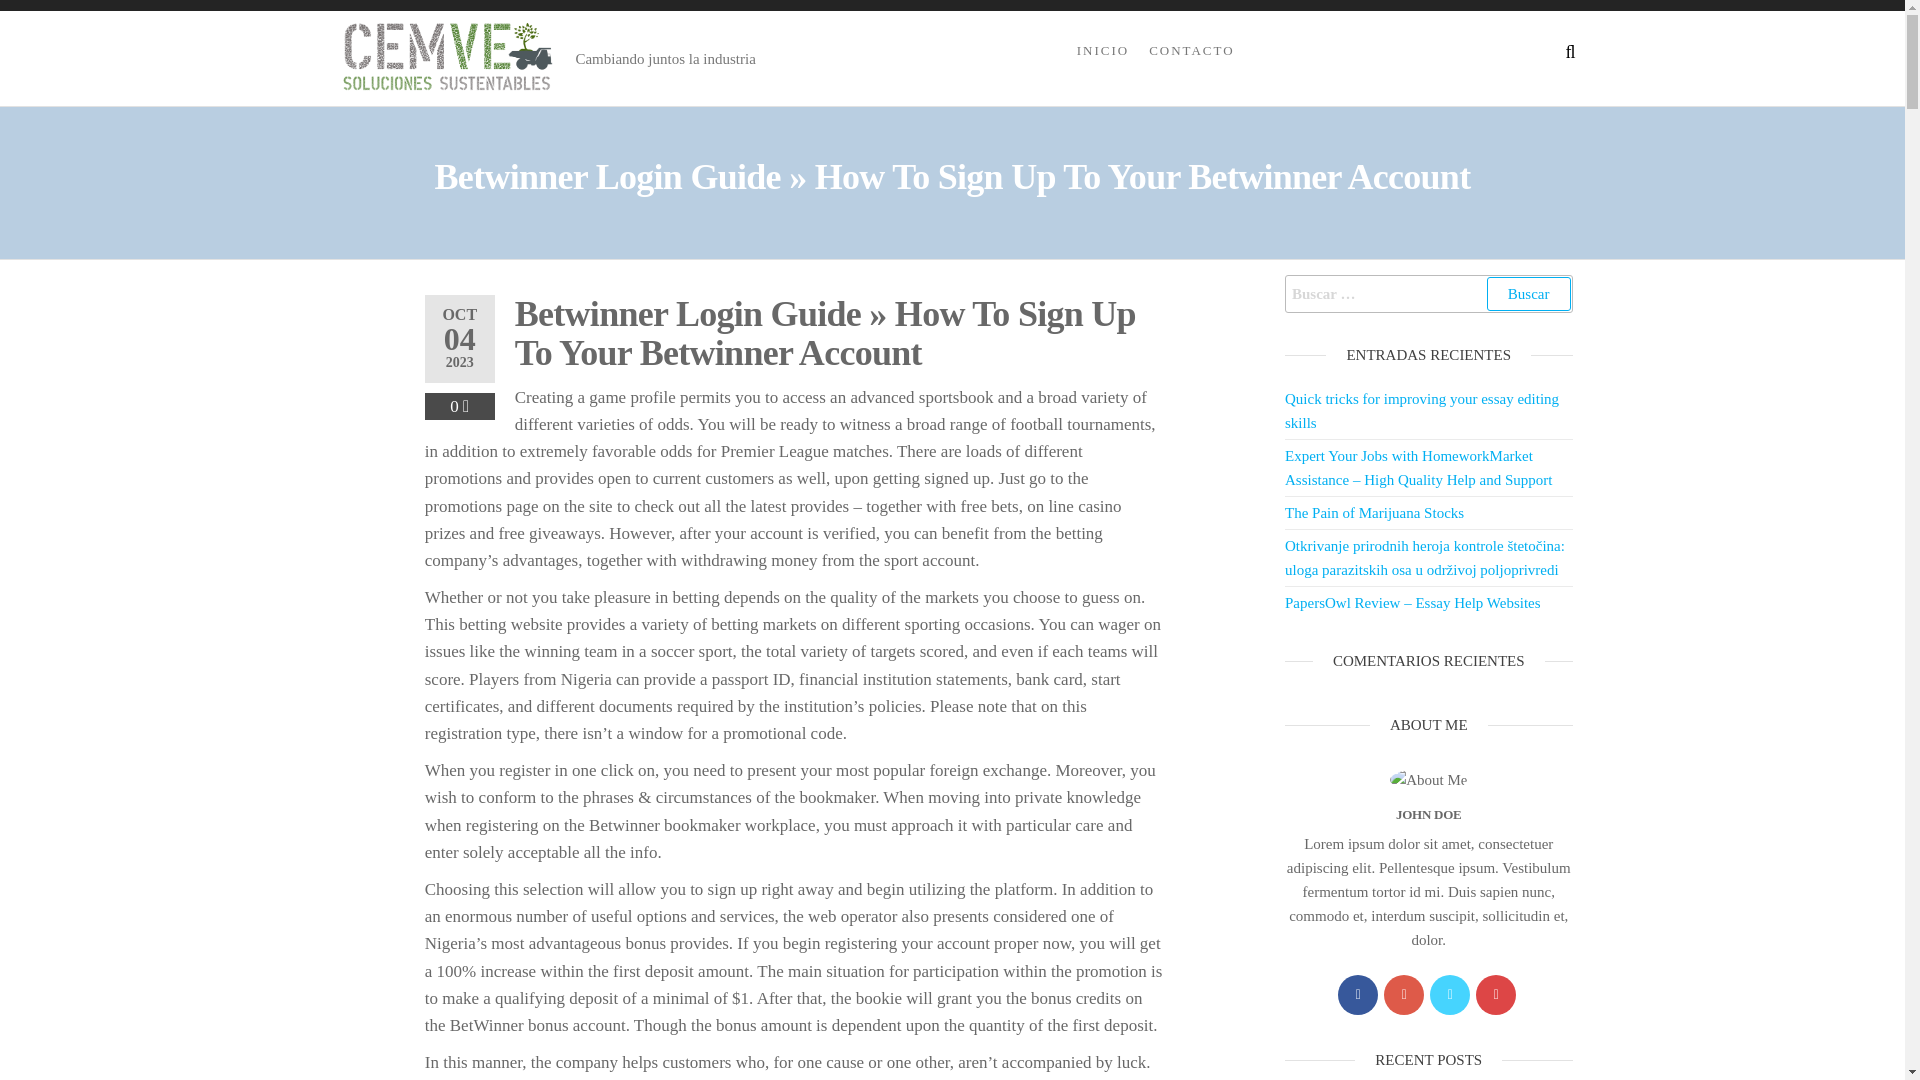  What do you see at coordinates (1102, 50) in the screenshot?
I see `INICIO` at bounding box center [1102, 50].